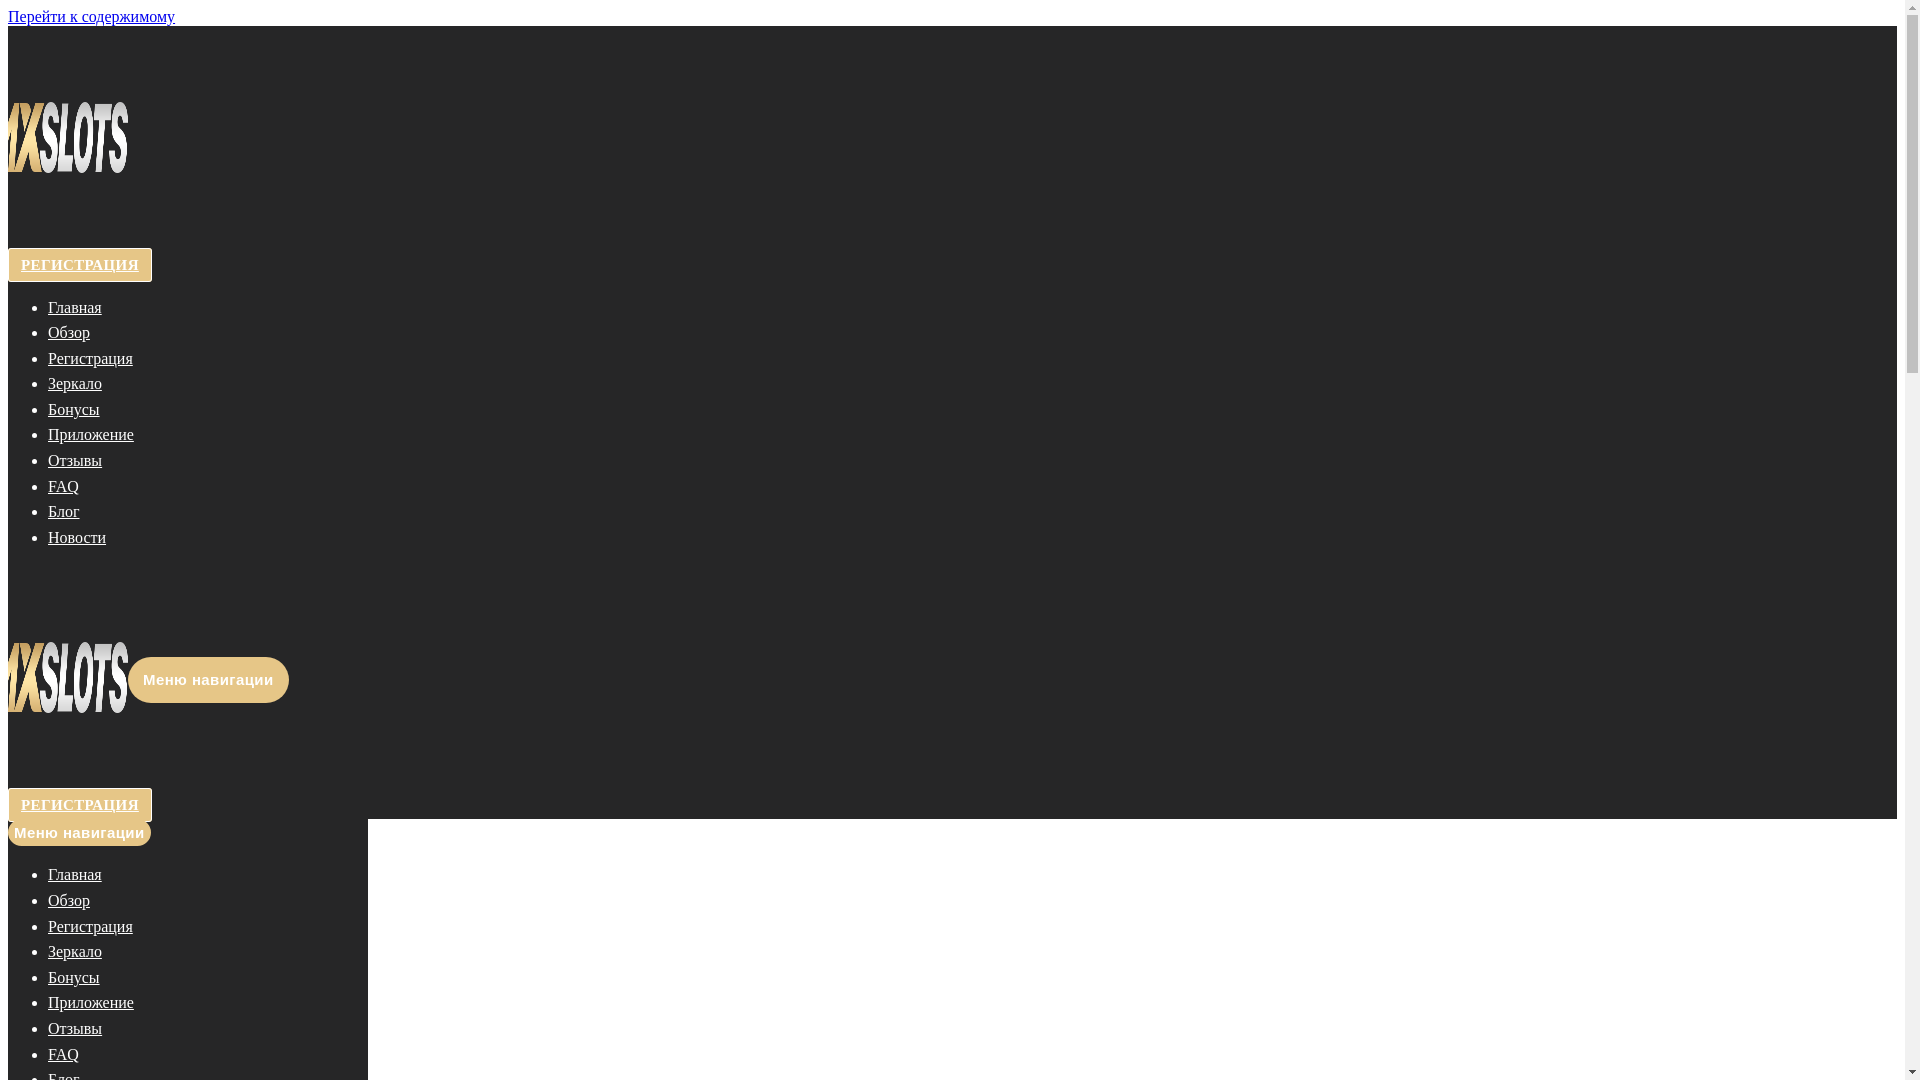  What do you see at coordinates (64, 486) in the screenshot?
I see `FAQ` at bounding box center [64, 486].